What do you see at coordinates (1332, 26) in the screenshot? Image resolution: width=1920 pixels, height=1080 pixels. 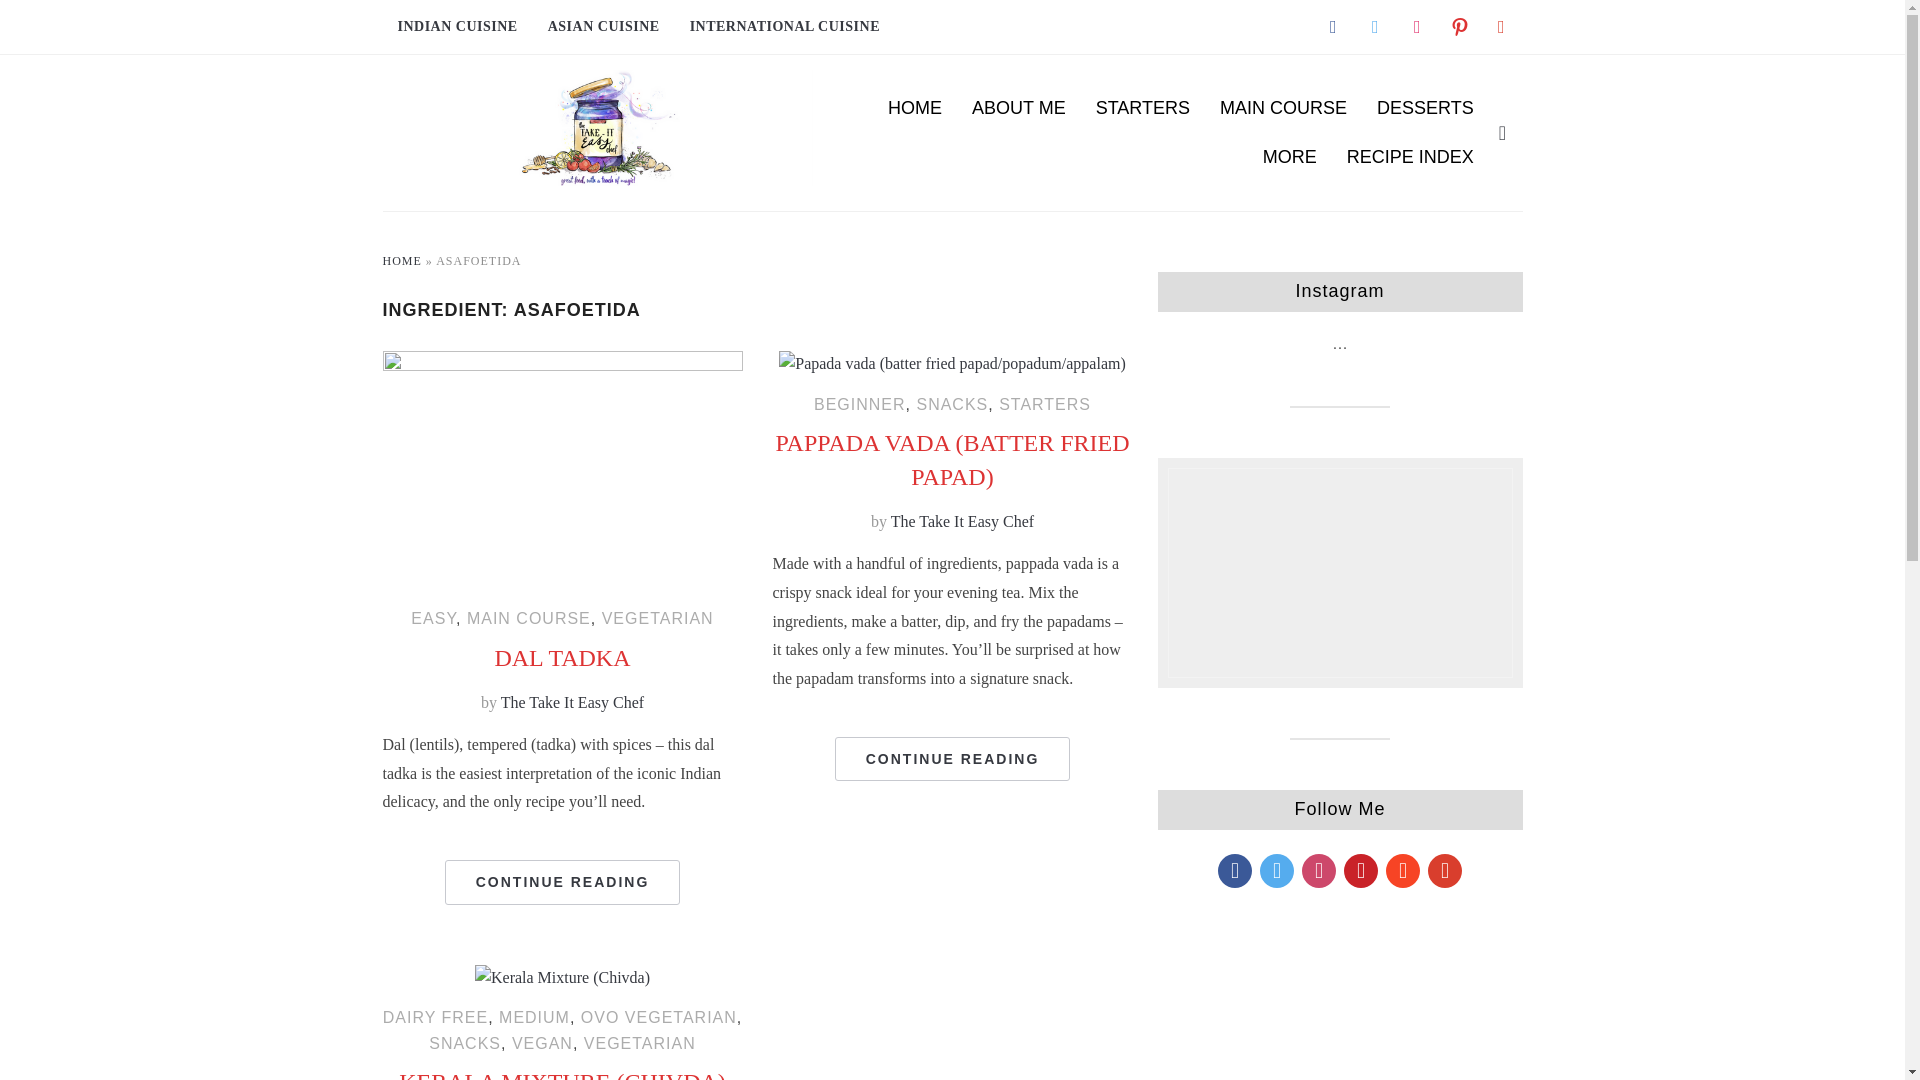 I see `facebook` at bounding box center [1332, 26].